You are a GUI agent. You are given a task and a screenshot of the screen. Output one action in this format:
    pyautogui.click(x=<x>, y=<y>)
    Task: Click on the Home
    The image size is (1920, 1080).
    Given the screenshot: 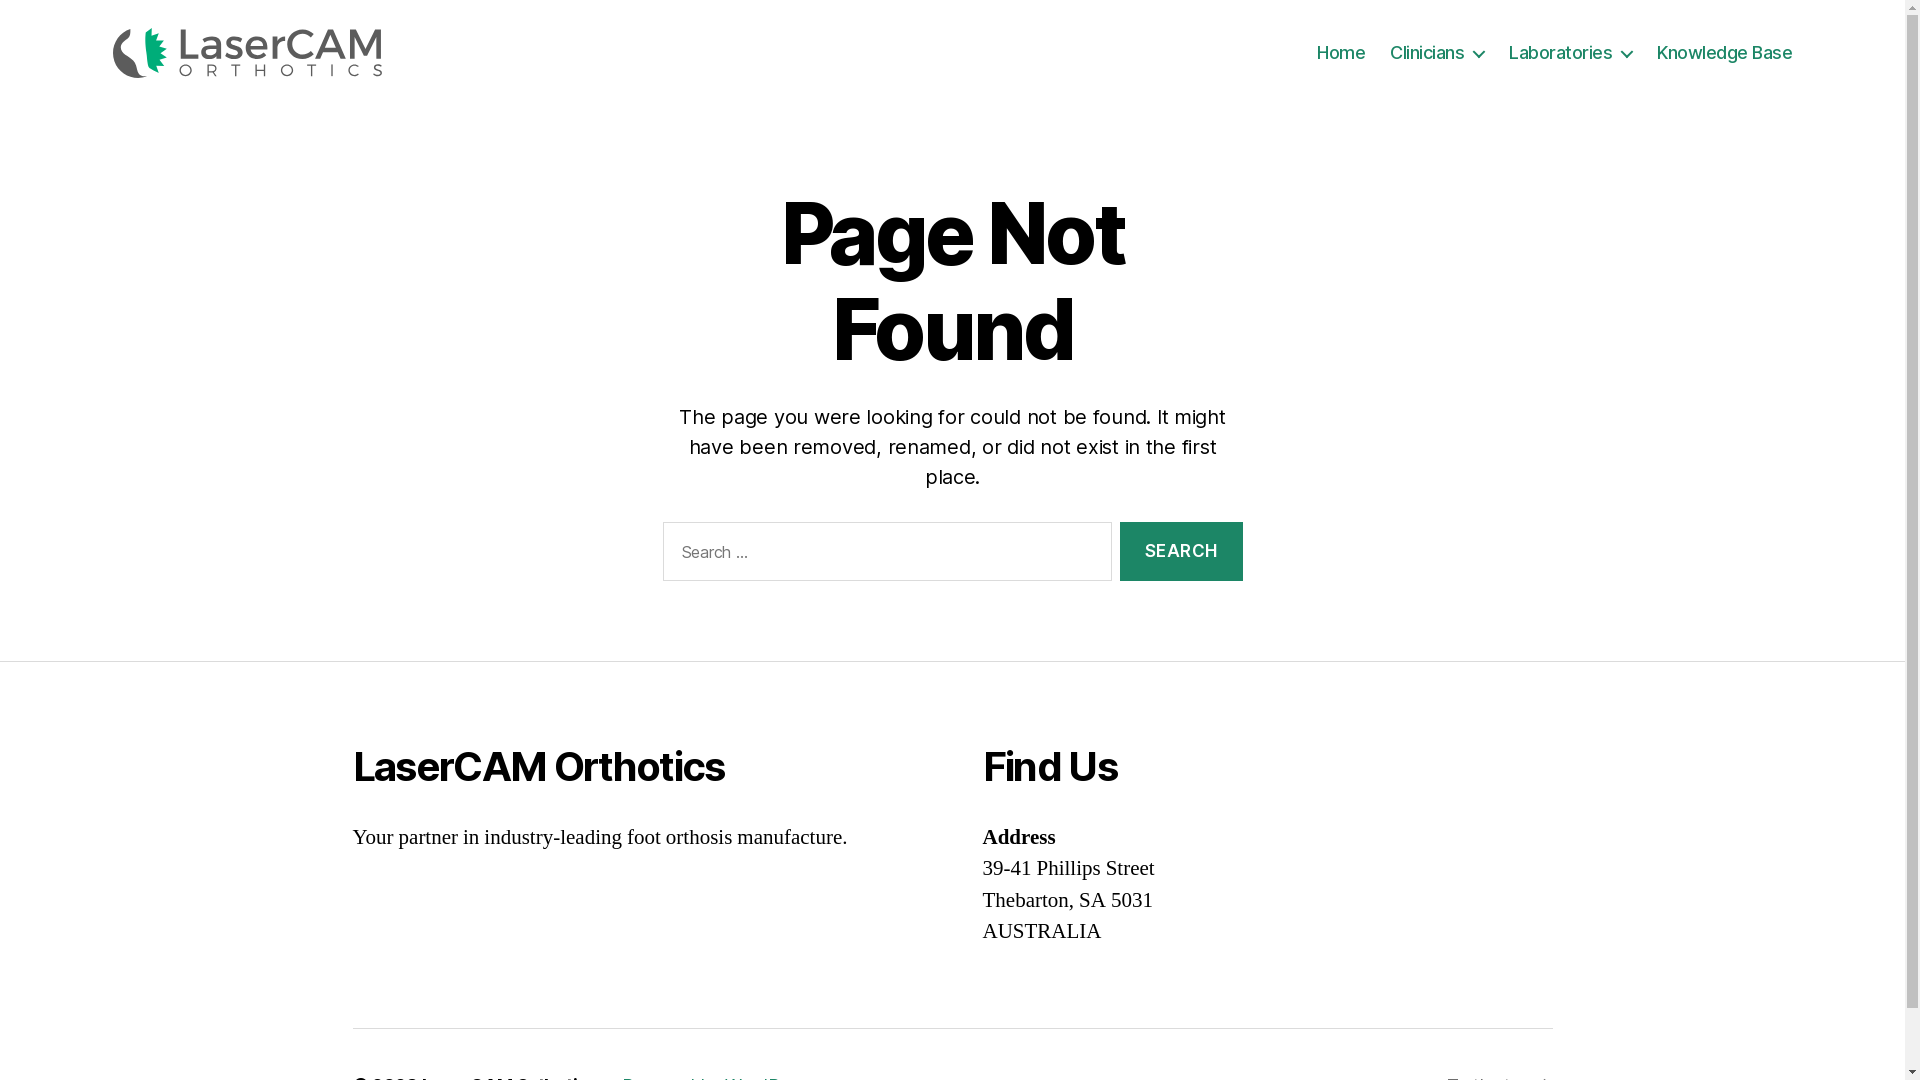 What is the action you would take?
    pyautogui.click(x=1341, y=53)
    